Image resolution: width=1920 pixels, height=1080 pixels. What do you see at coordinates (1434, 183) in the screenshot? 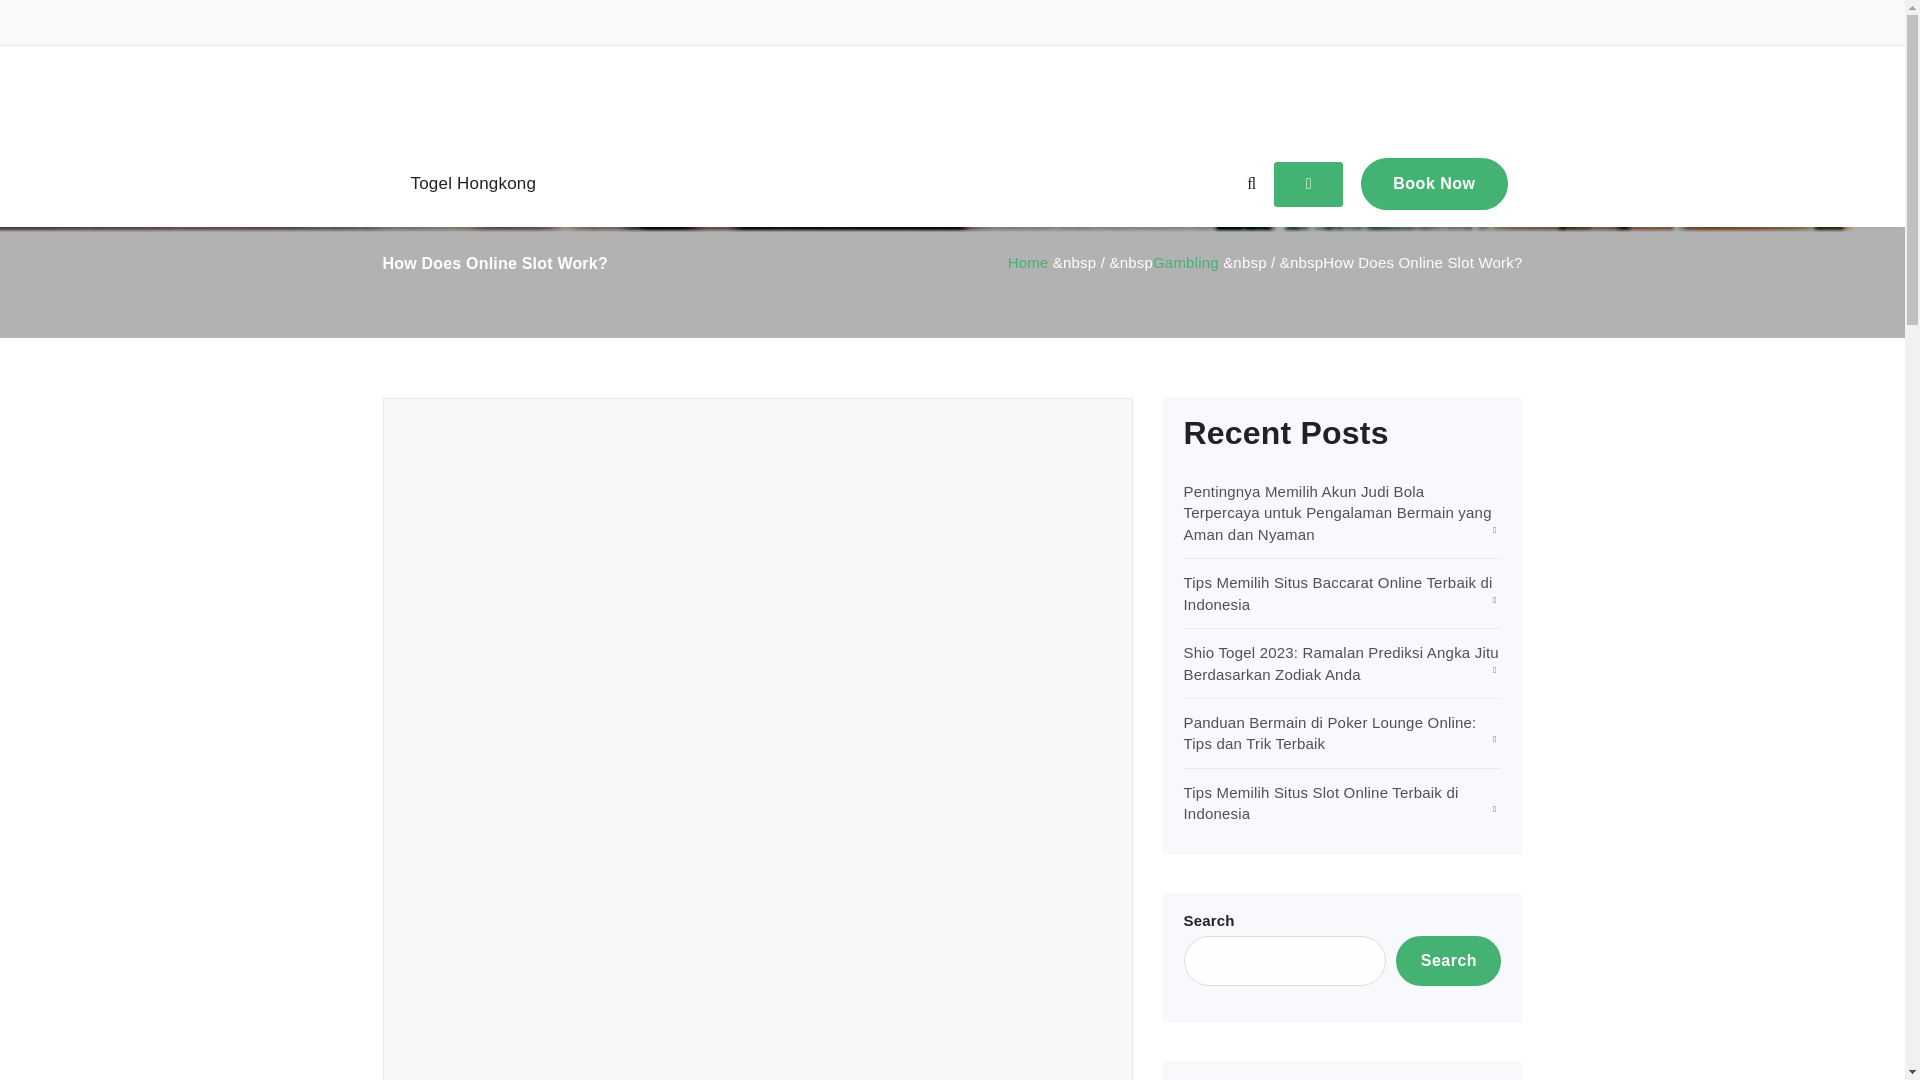
I see `Book Now` at bounding box center [1434, 183].